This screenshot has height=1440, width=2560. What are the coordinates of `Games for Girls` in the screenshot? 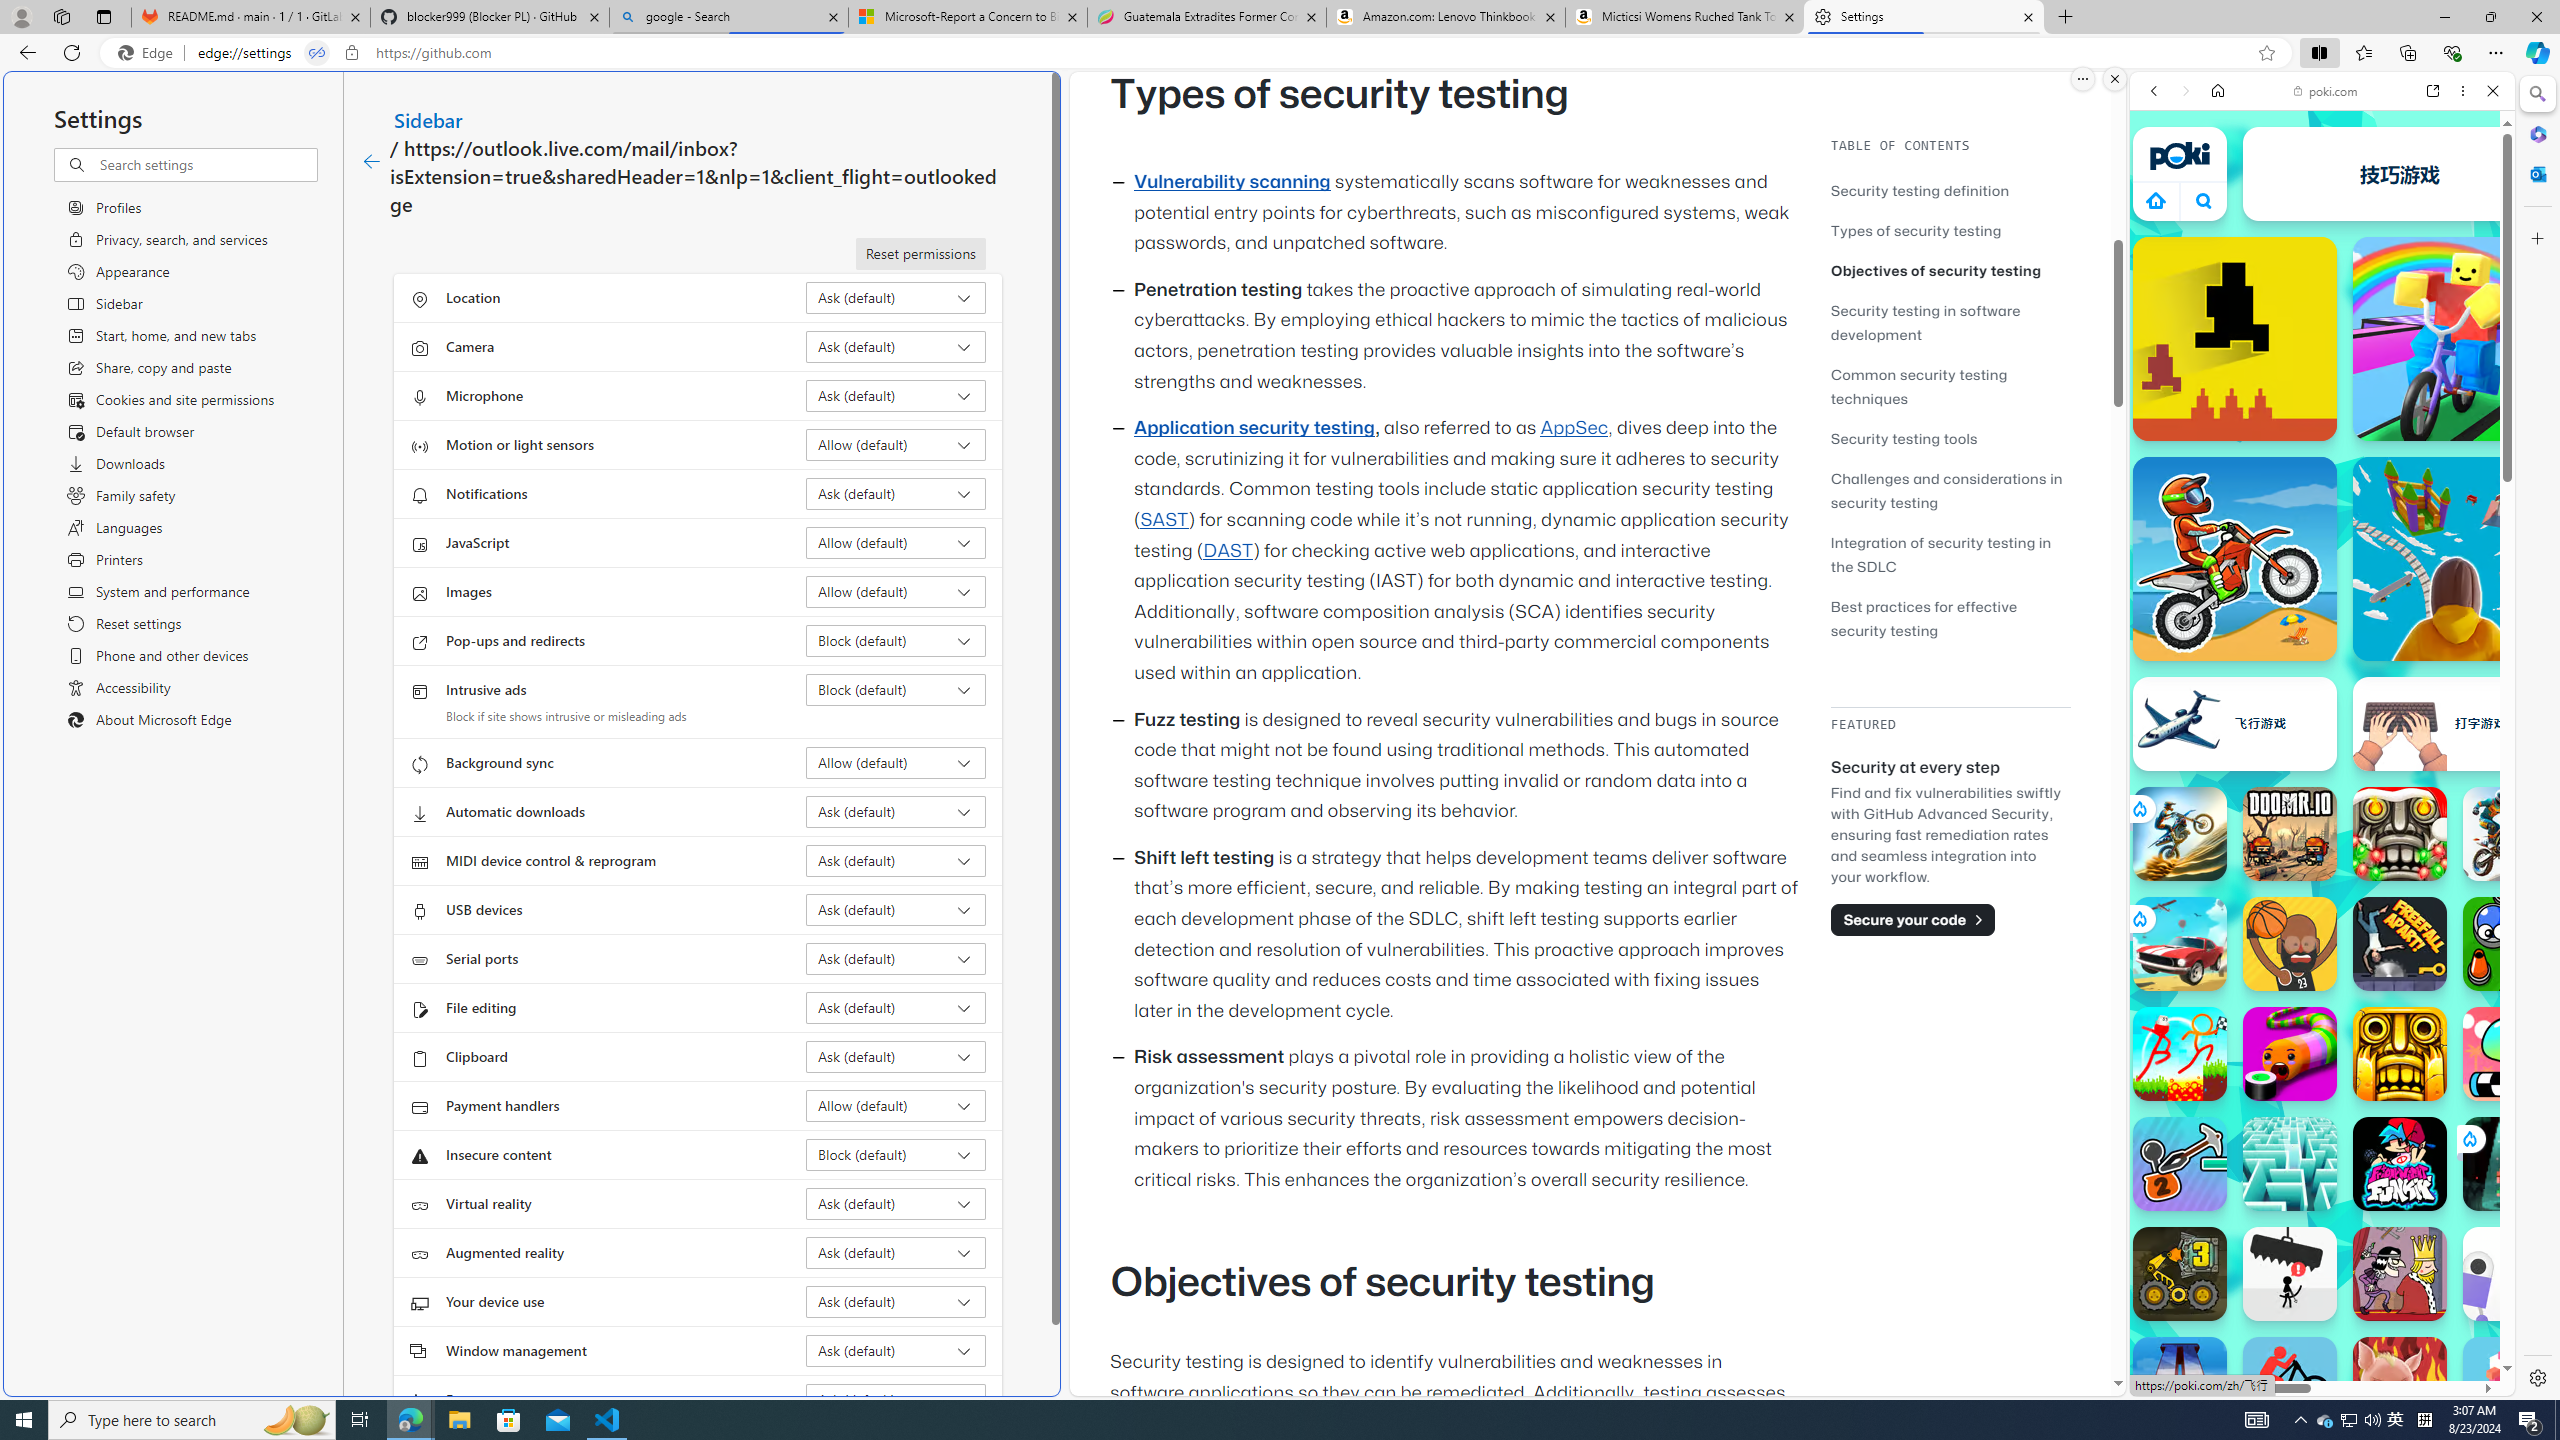 It's located at (2322, 717).